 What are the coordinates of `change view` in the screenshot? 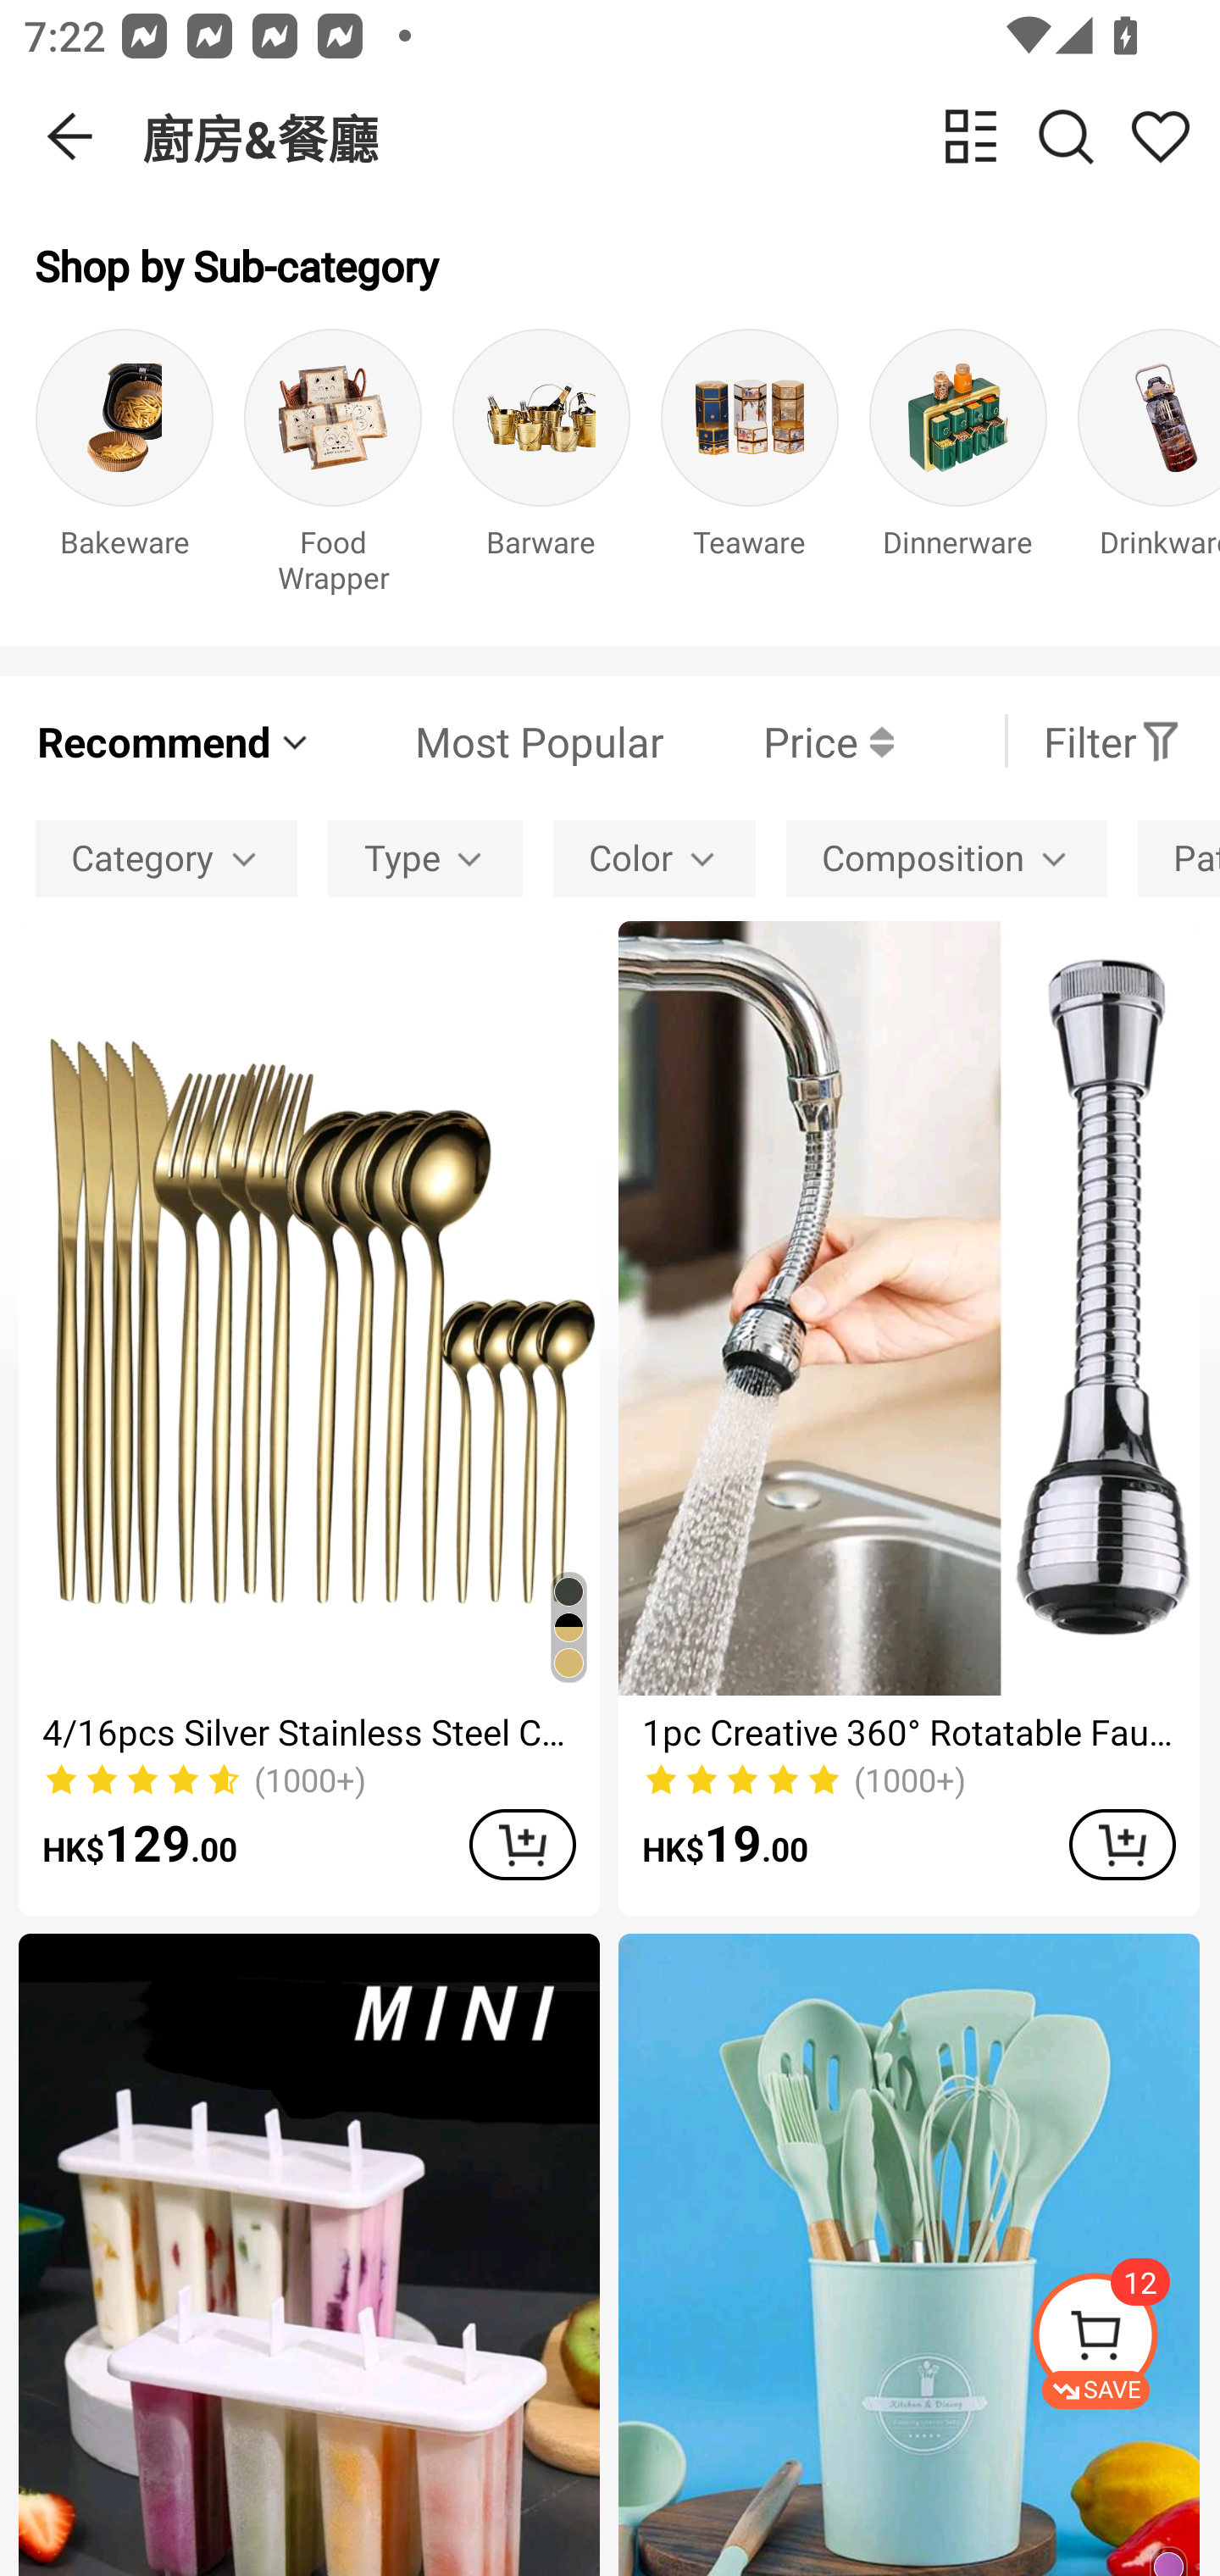 It's located at (971, 136).